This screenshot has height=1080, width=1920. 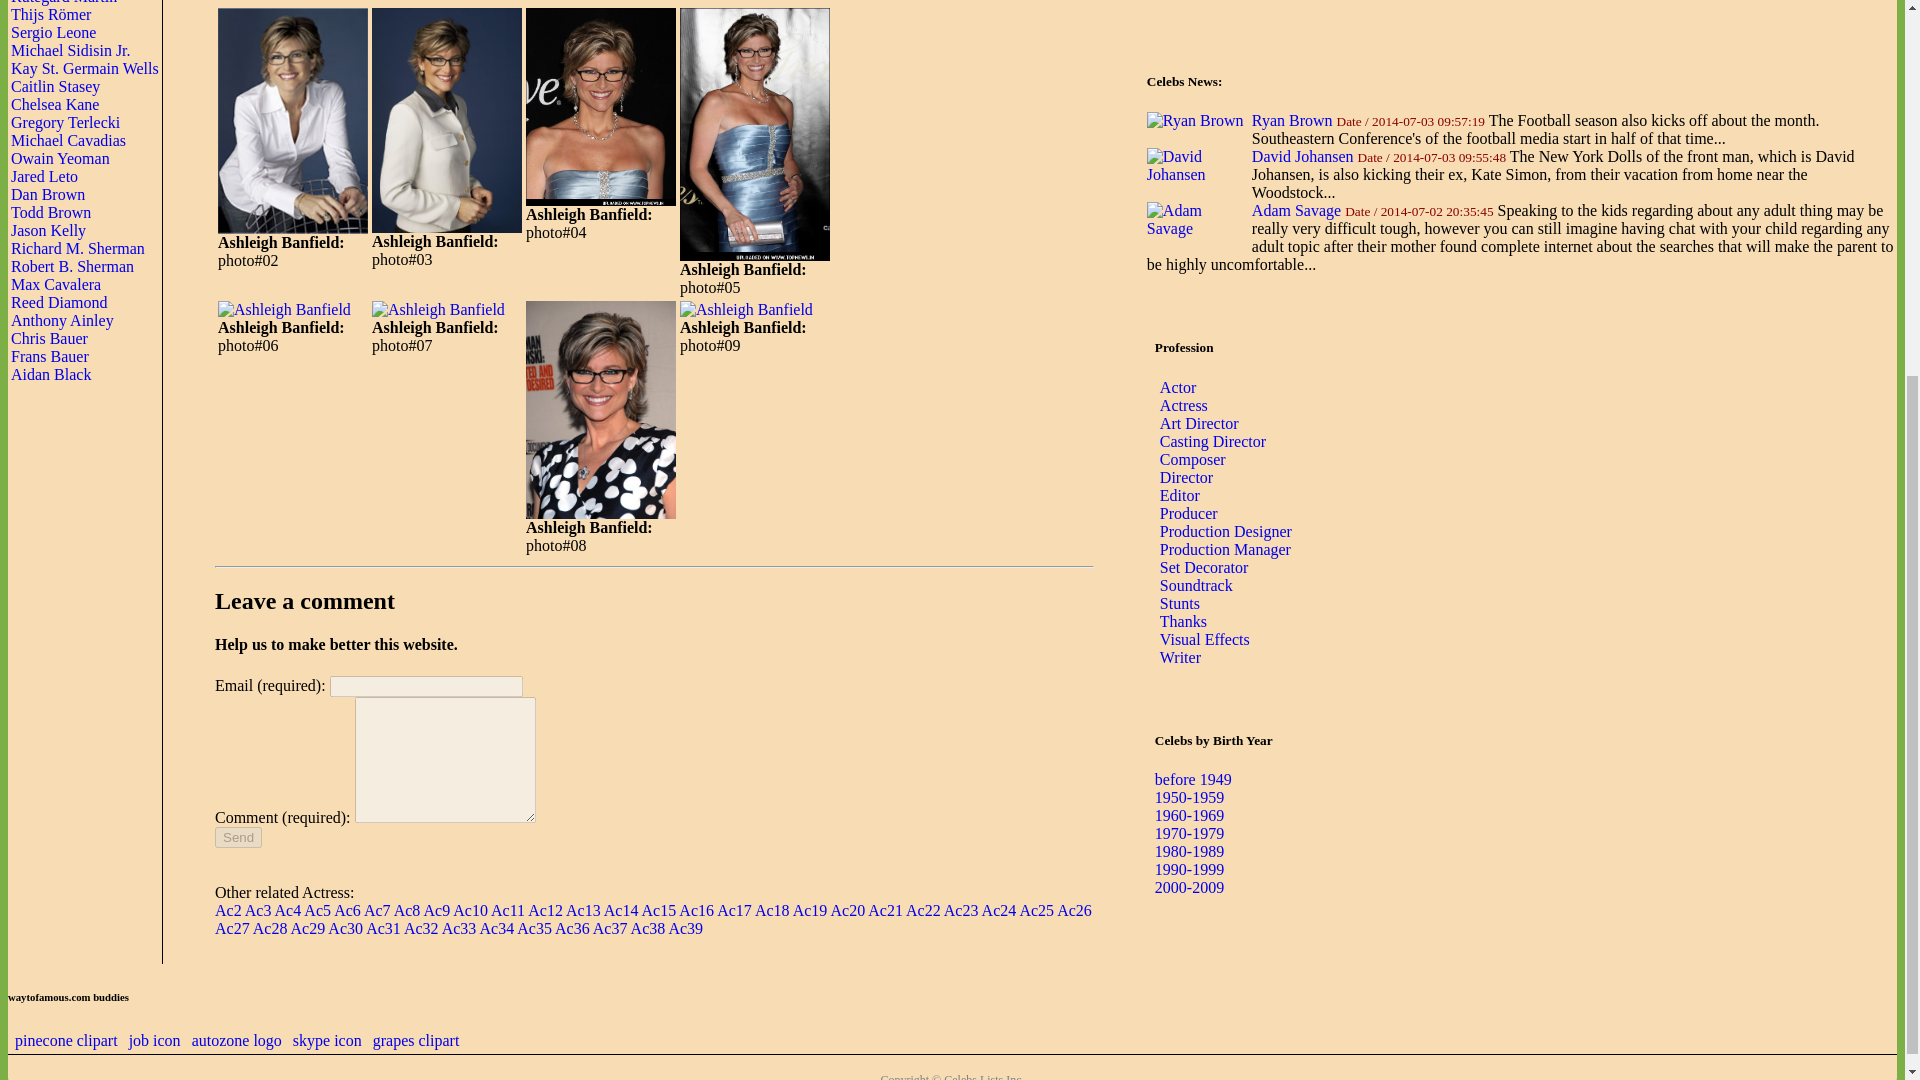 What do you see at coordinates (55, 86) in the screenshot?
I see `Caitlin Stasey` at bounding box center [55, 86].